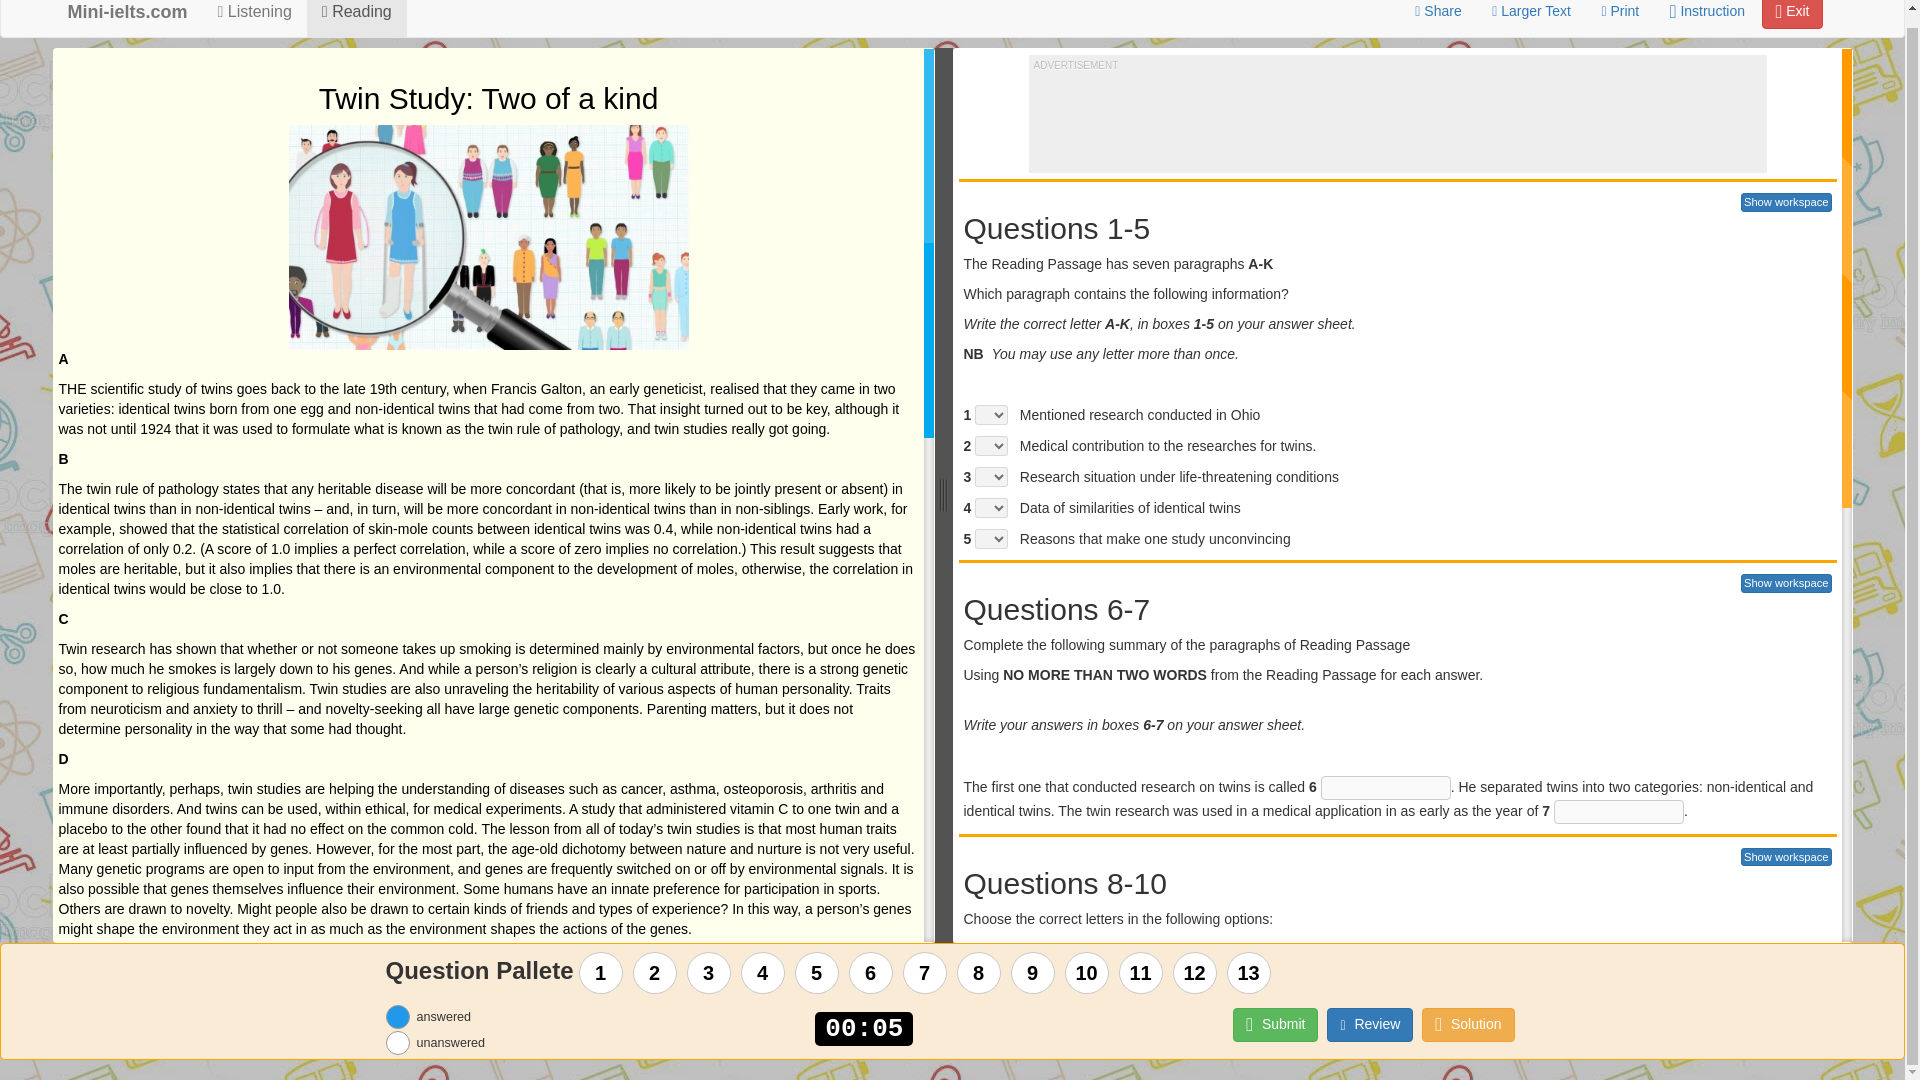 This screenshot has height=1080, width=1920. Describe the element at coordinates (984, 1042) in the screenshot. I see `B` at that location.